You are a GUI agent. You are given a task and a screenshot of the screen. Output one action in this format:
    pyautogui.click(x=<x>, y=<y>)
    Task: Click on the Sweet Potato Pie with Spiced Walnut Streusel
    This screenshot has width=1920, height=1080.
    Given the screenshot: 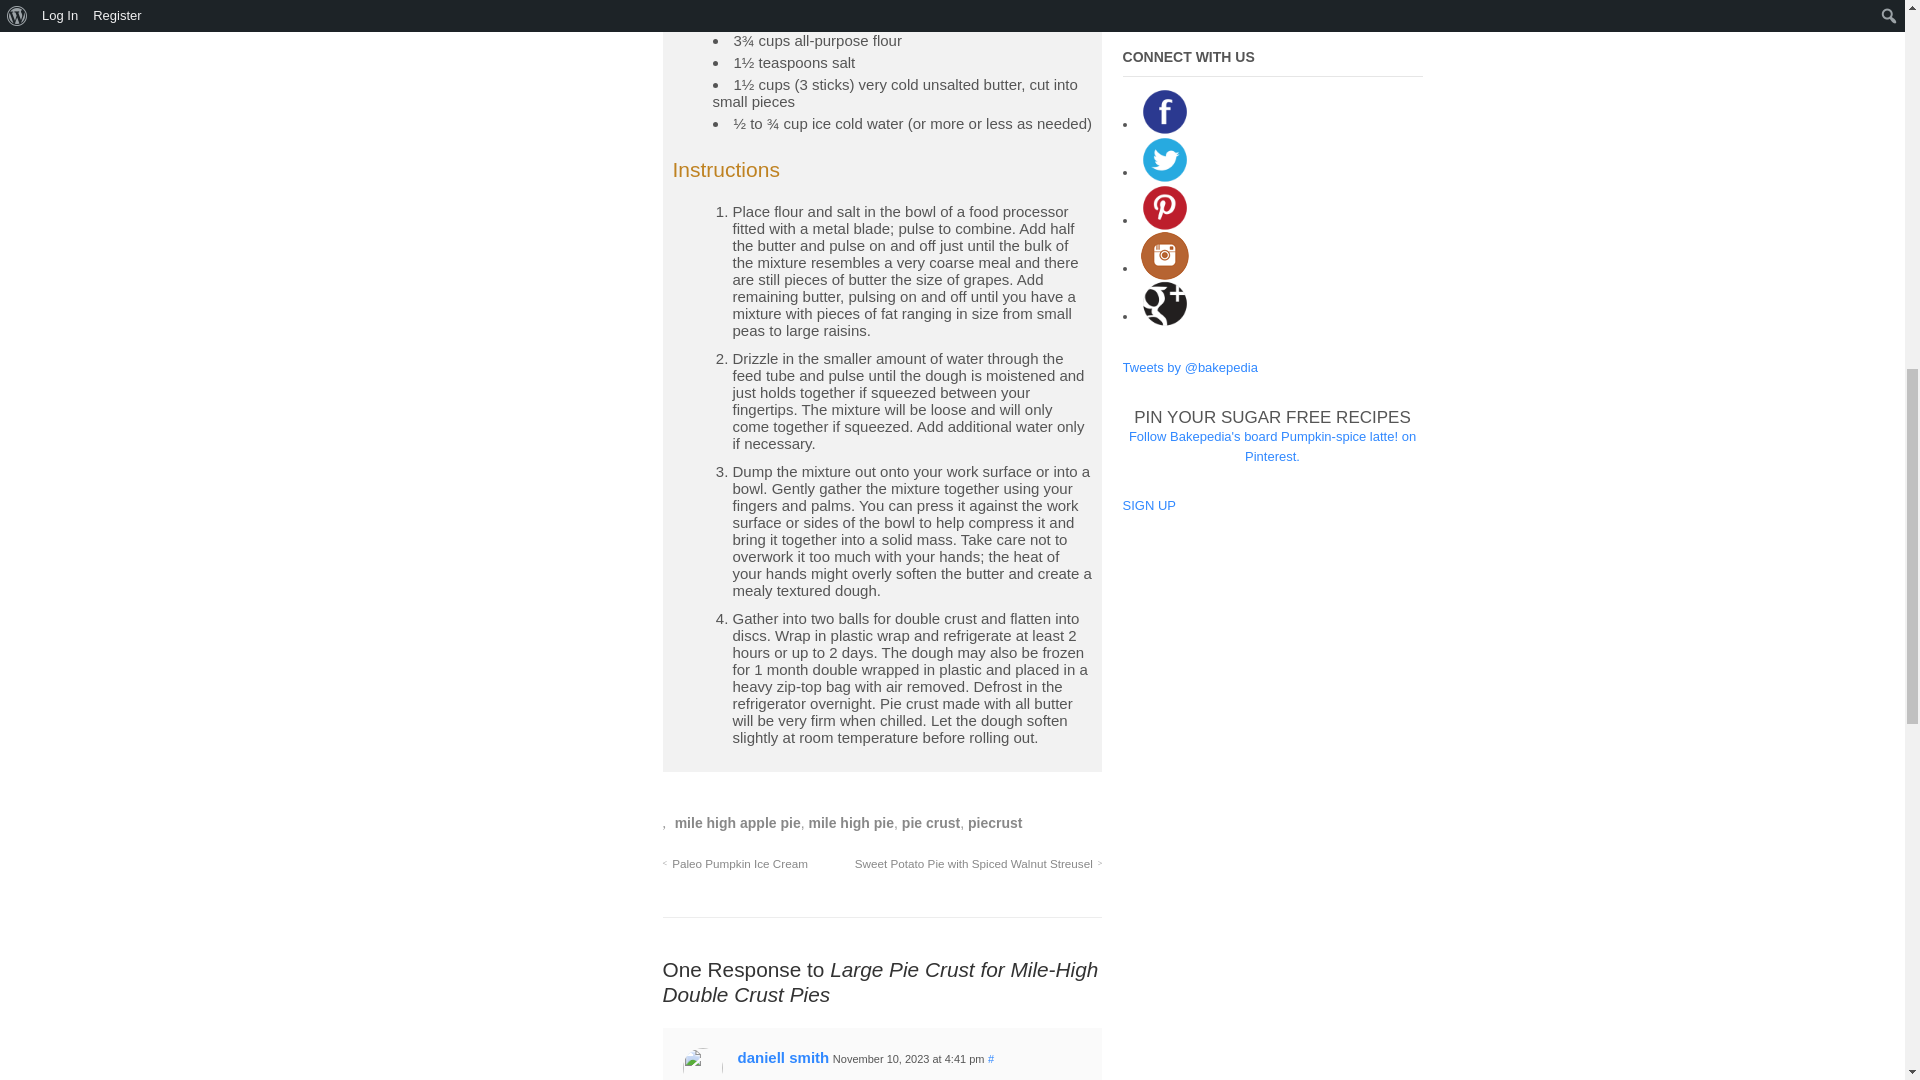 What is the action you would take?
    pyautogui.click(x=978, y=864)
    